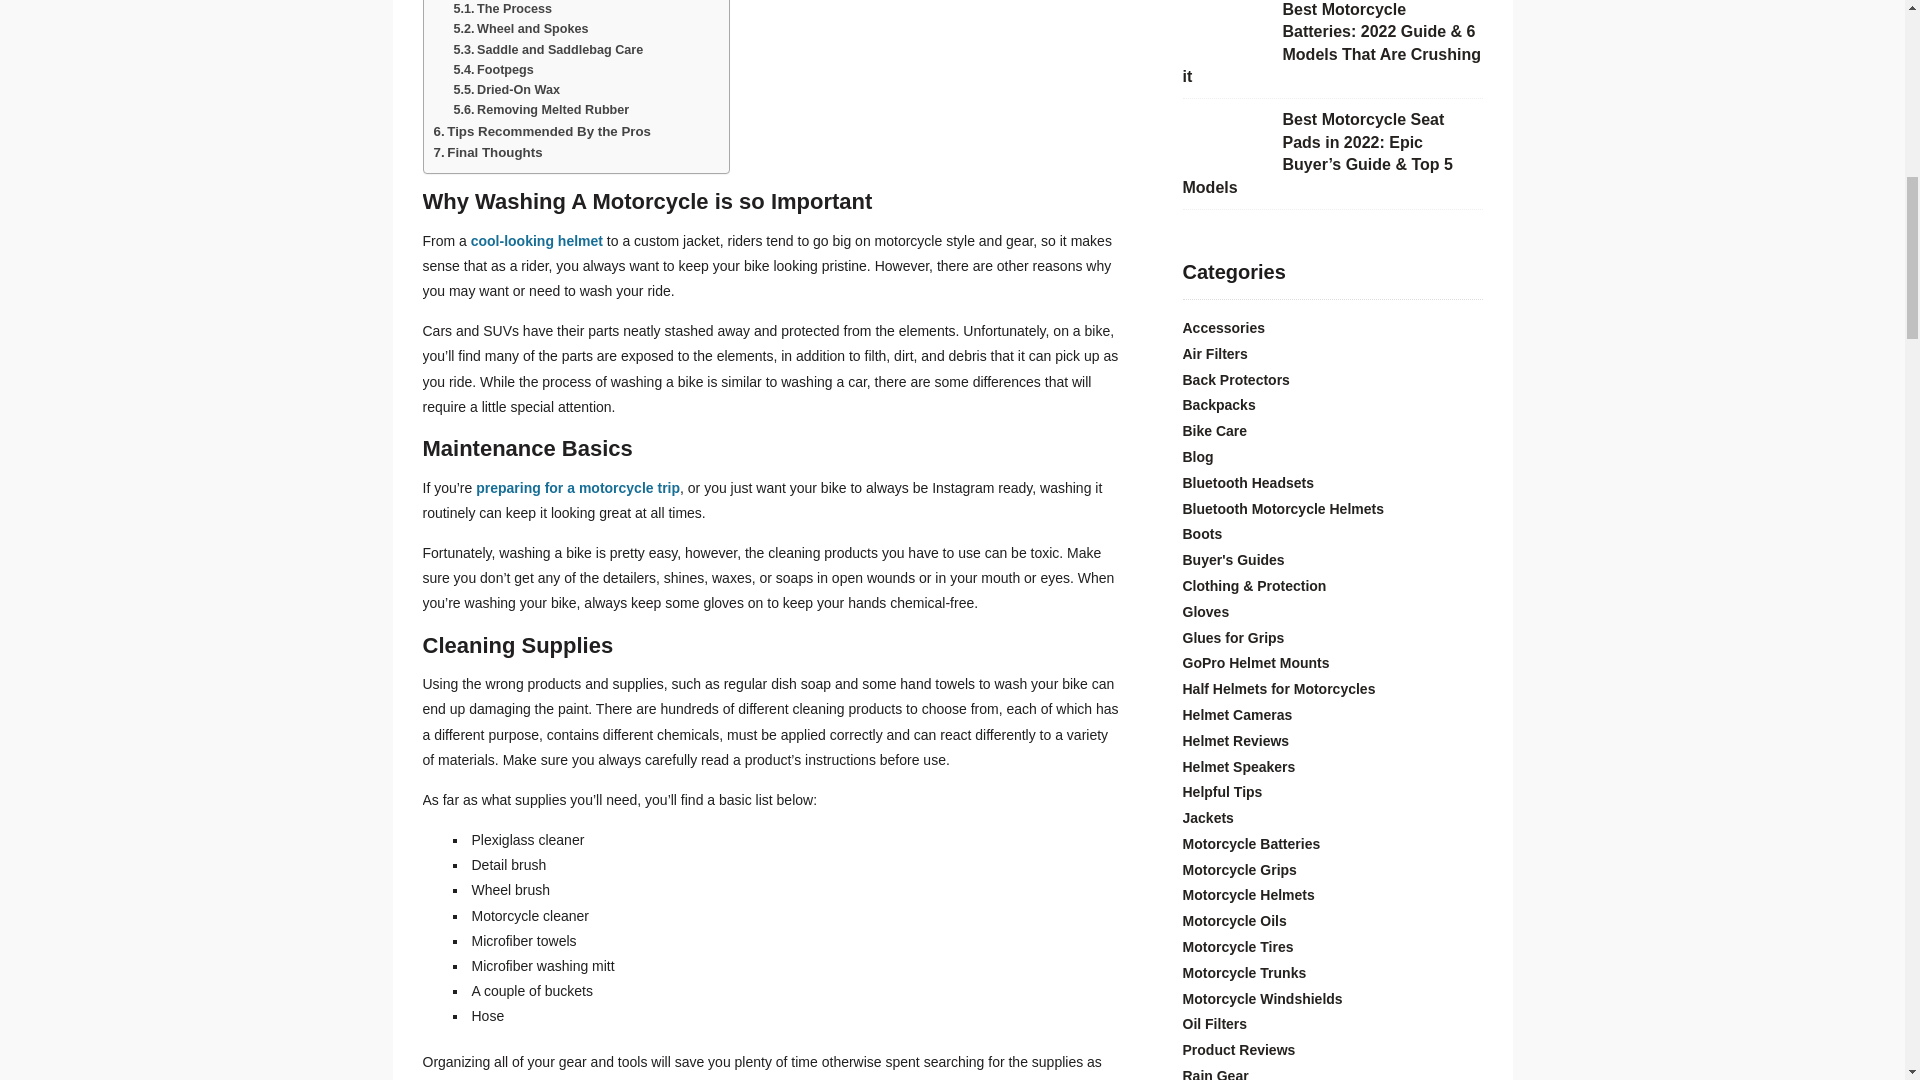 This screenshot has width=1920, height=1080. I want to click on Removing Melted Rubber, so click(541, 109).